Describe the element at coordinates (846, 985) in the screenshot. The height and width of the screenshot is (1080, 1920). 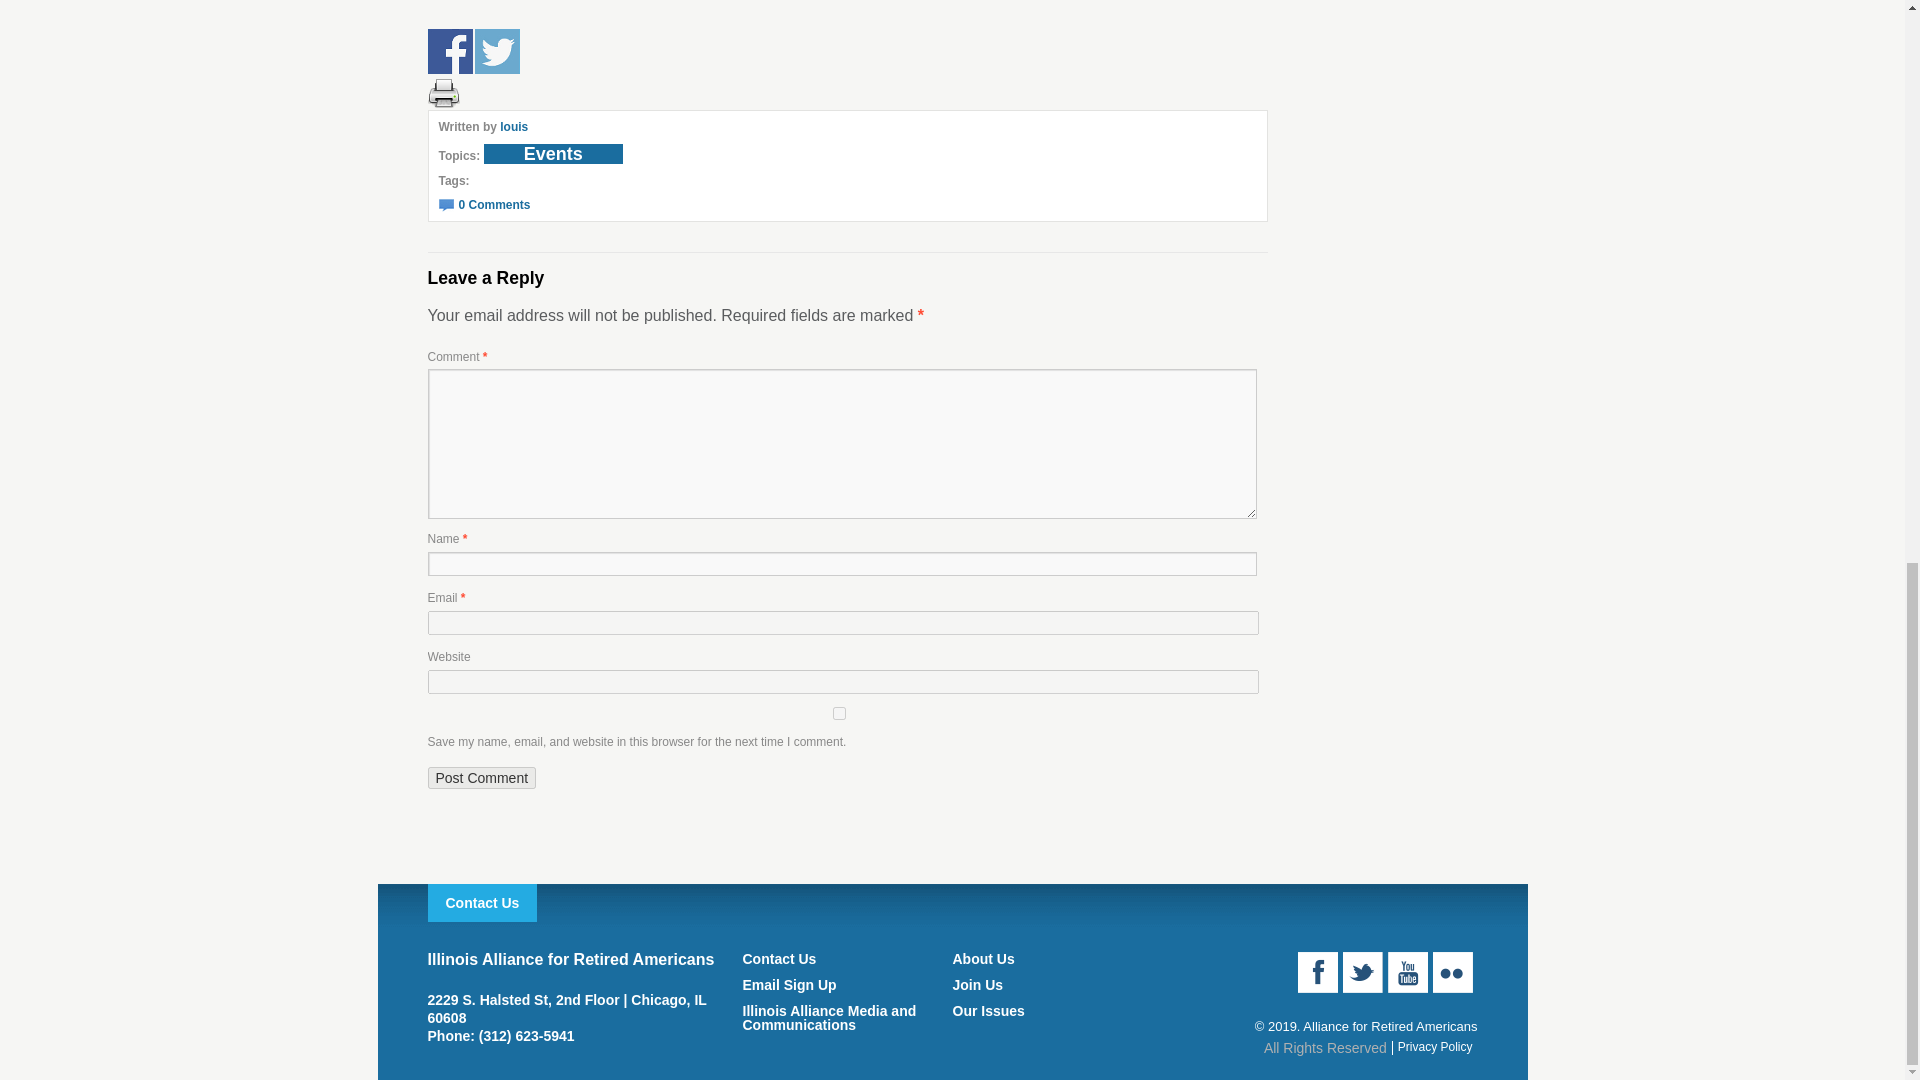
I see `Email Sign Up` at that location.